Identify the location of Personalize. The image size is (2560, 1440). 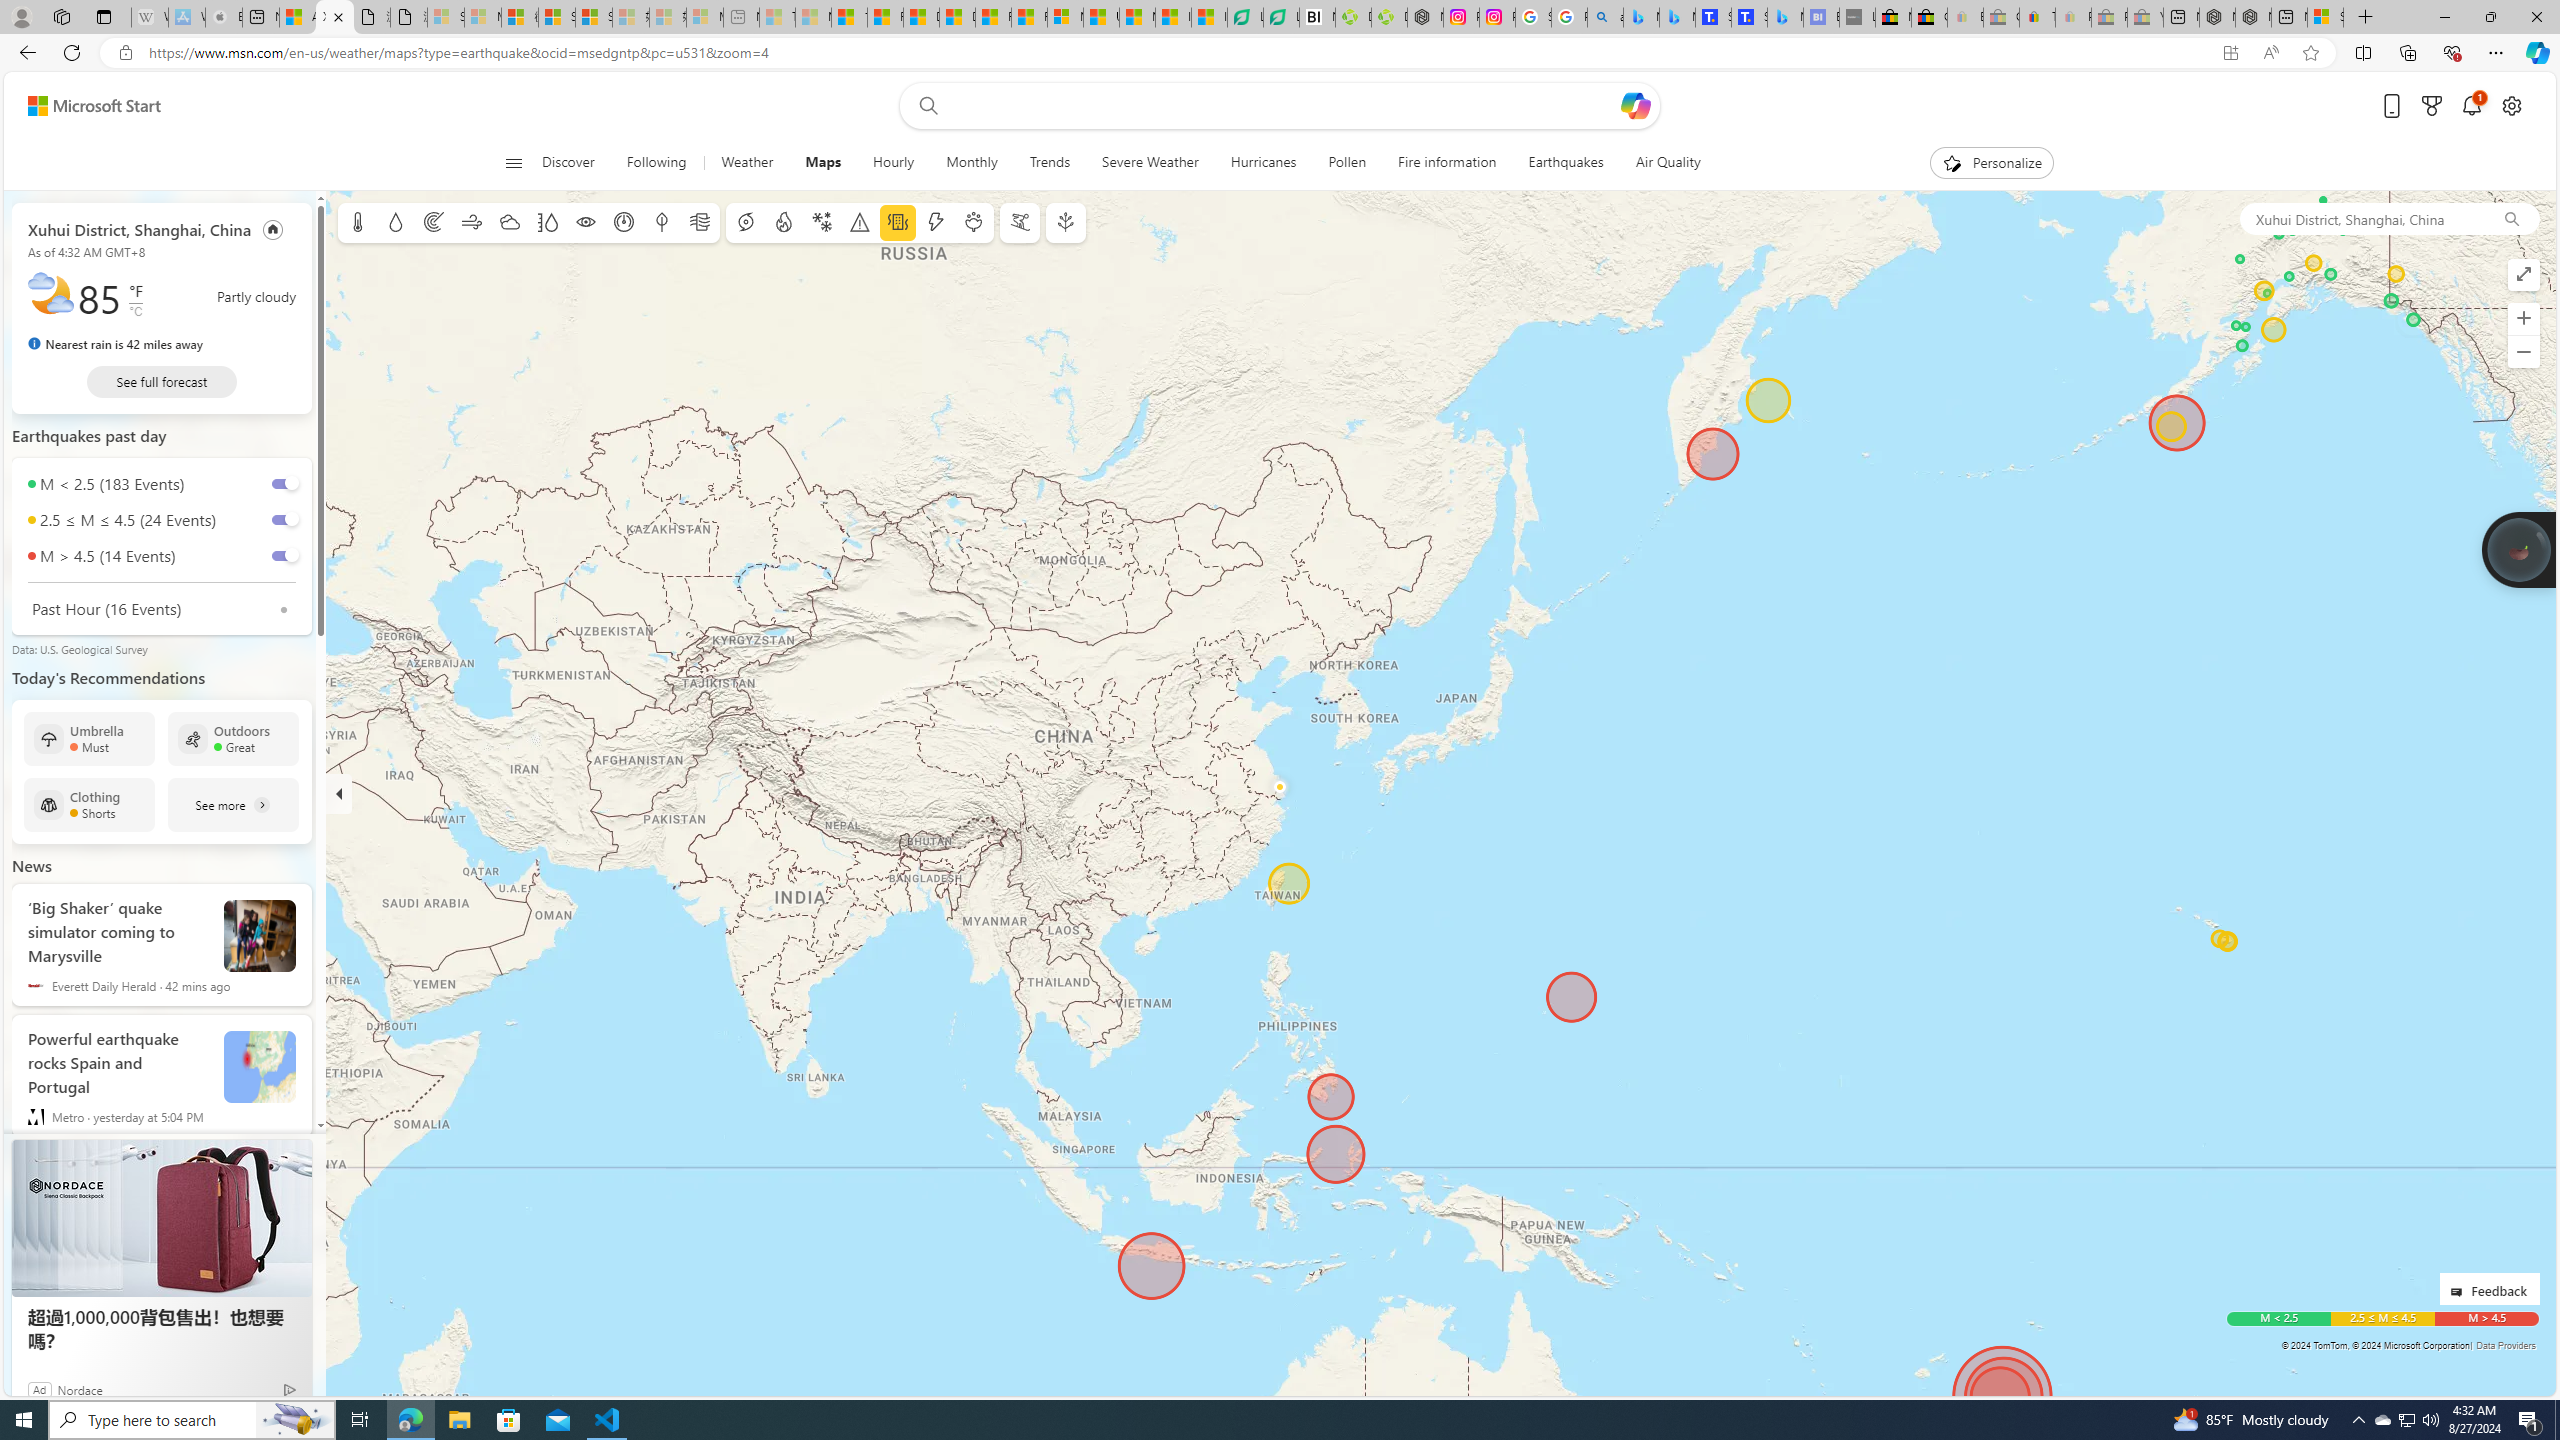
(1992, 163).